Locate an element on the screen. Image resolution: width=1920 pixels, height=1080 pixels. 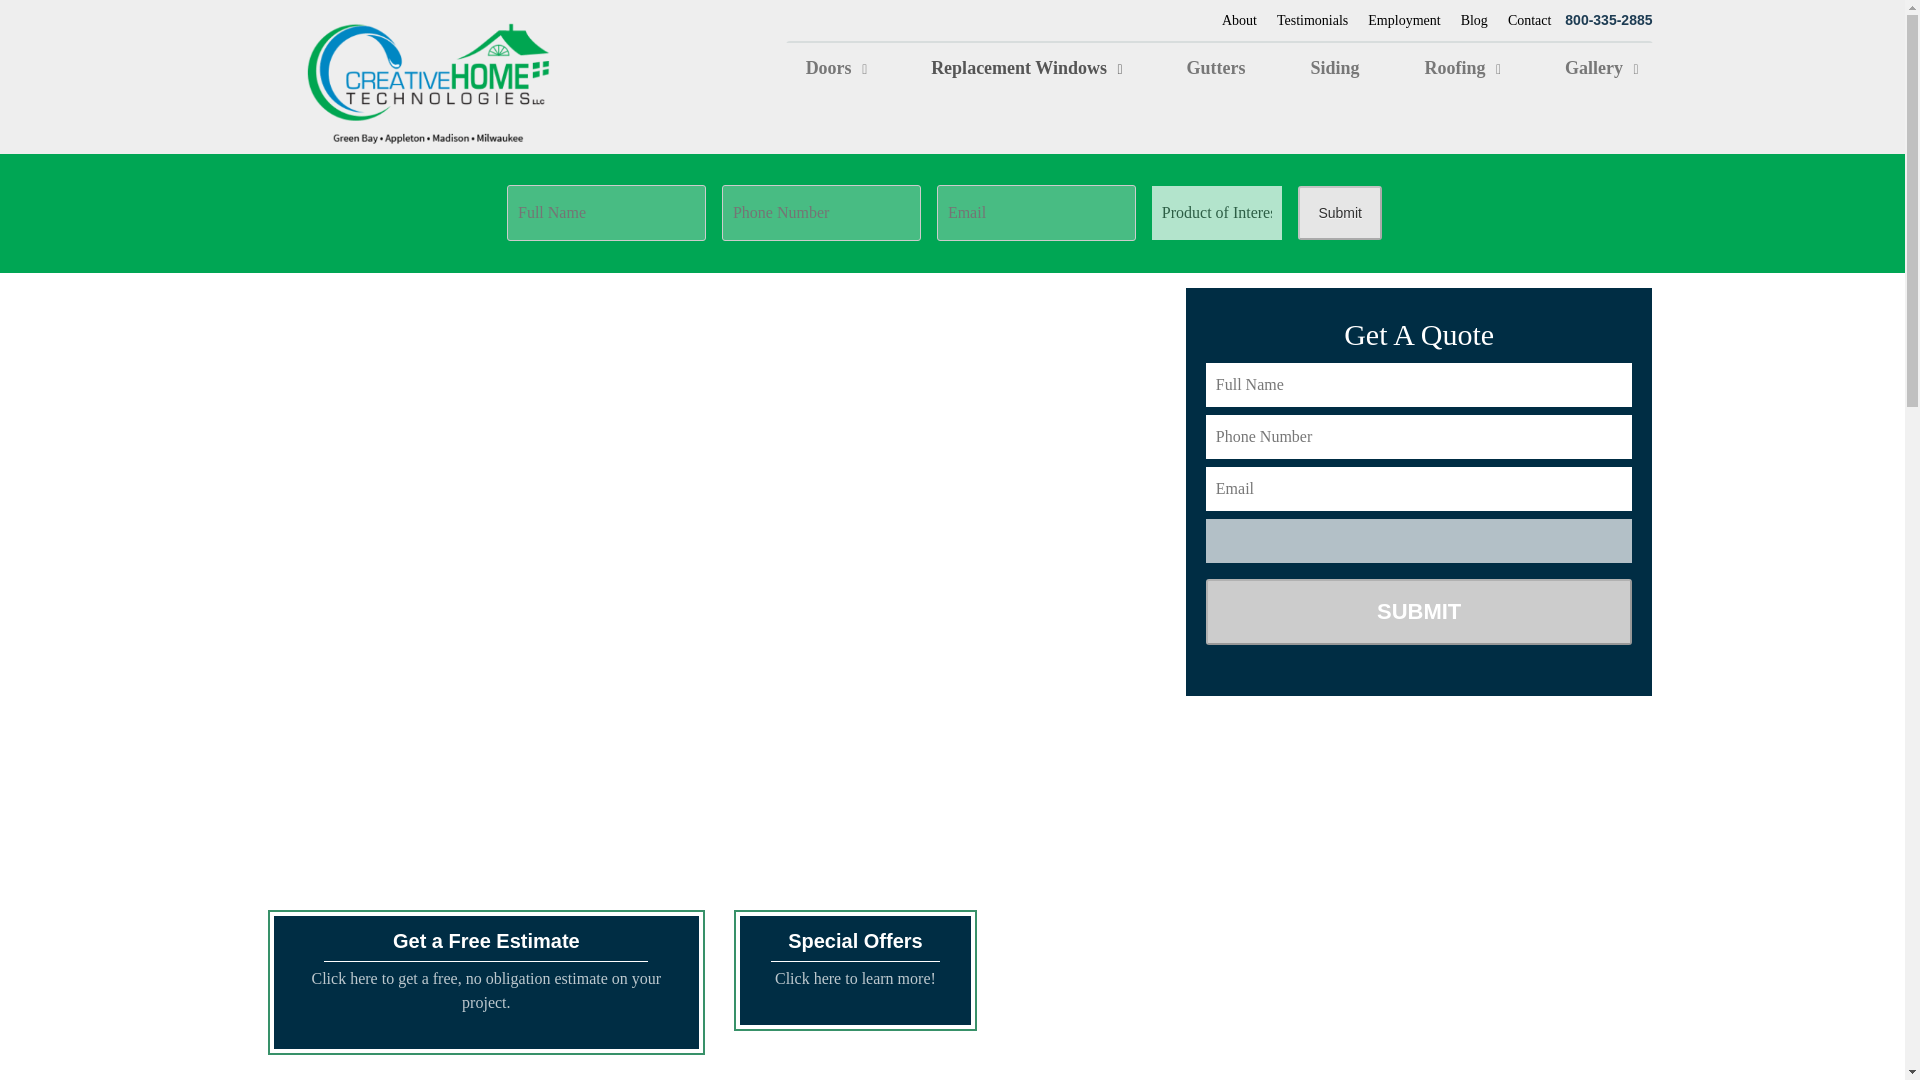
Roofing is located at coordinates (1490, 68).